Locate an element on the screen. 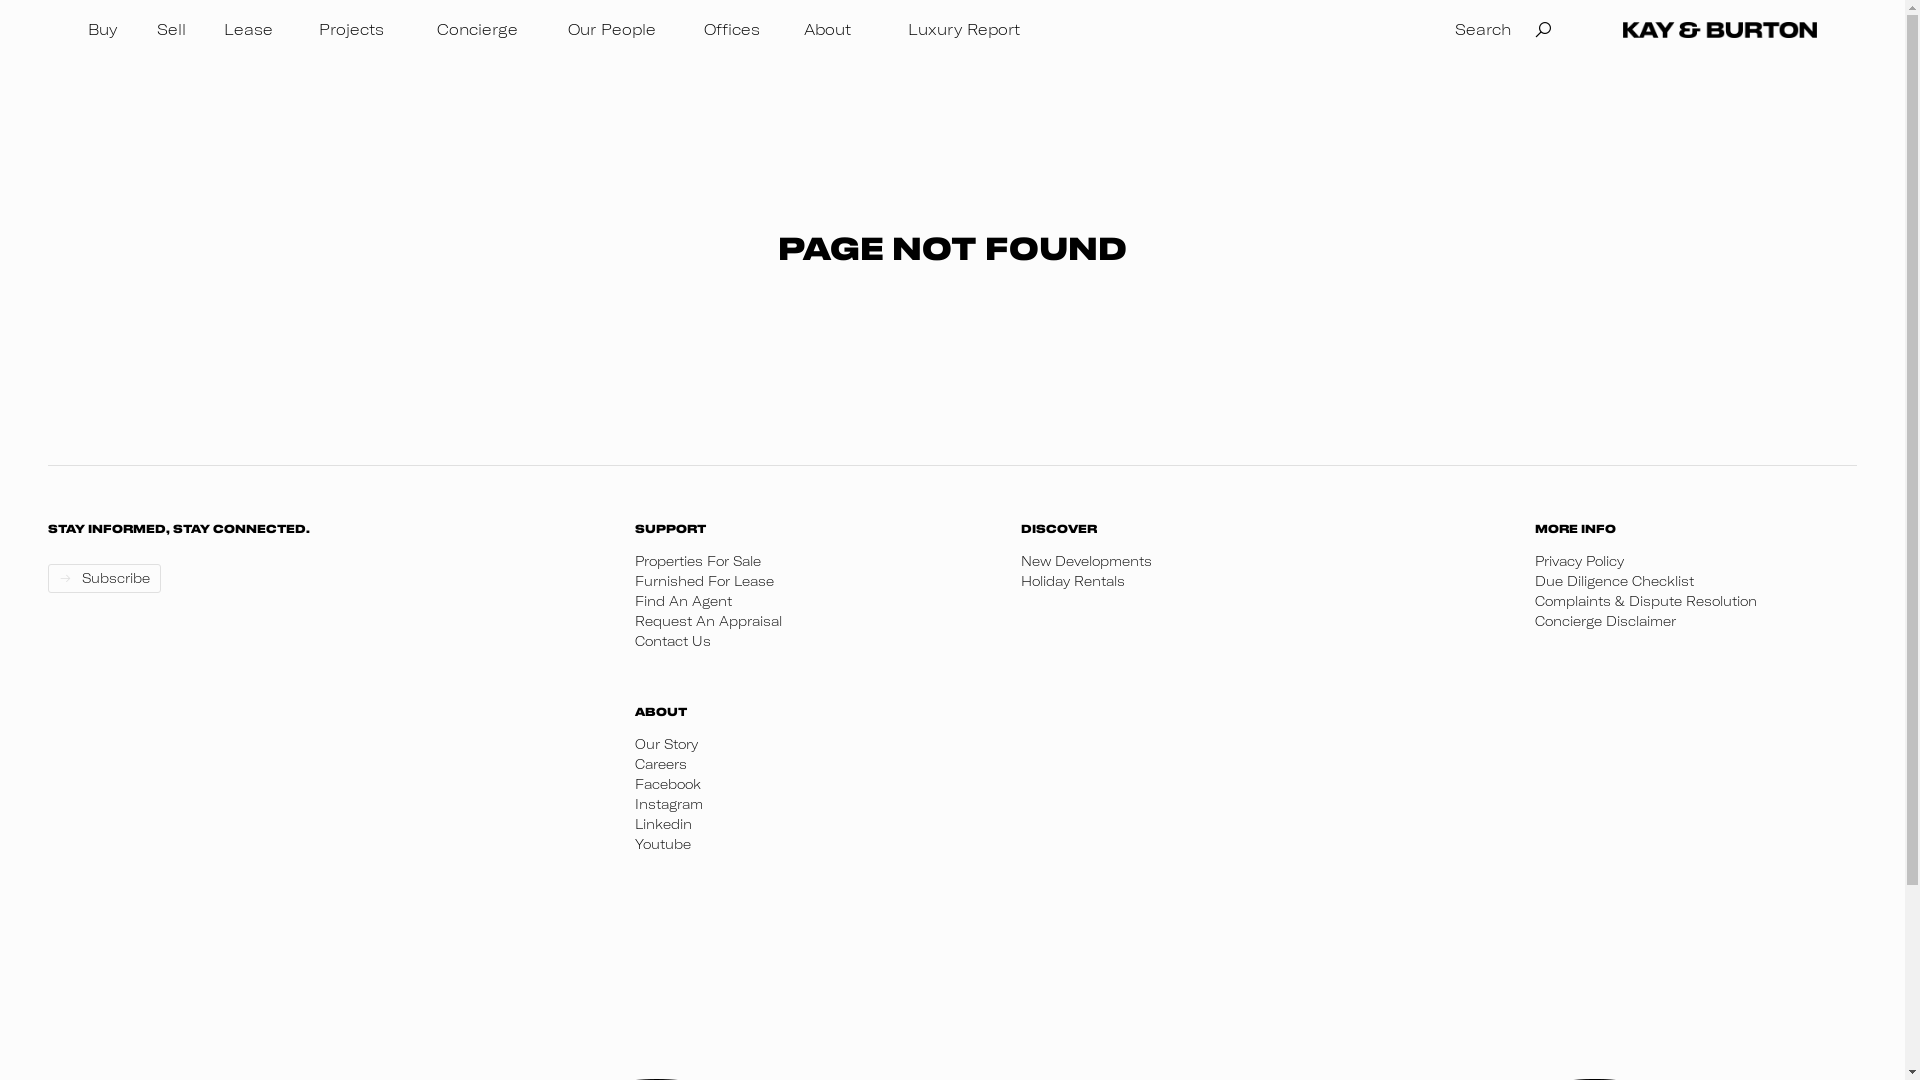  Projects is located at coordinates (350, 30).